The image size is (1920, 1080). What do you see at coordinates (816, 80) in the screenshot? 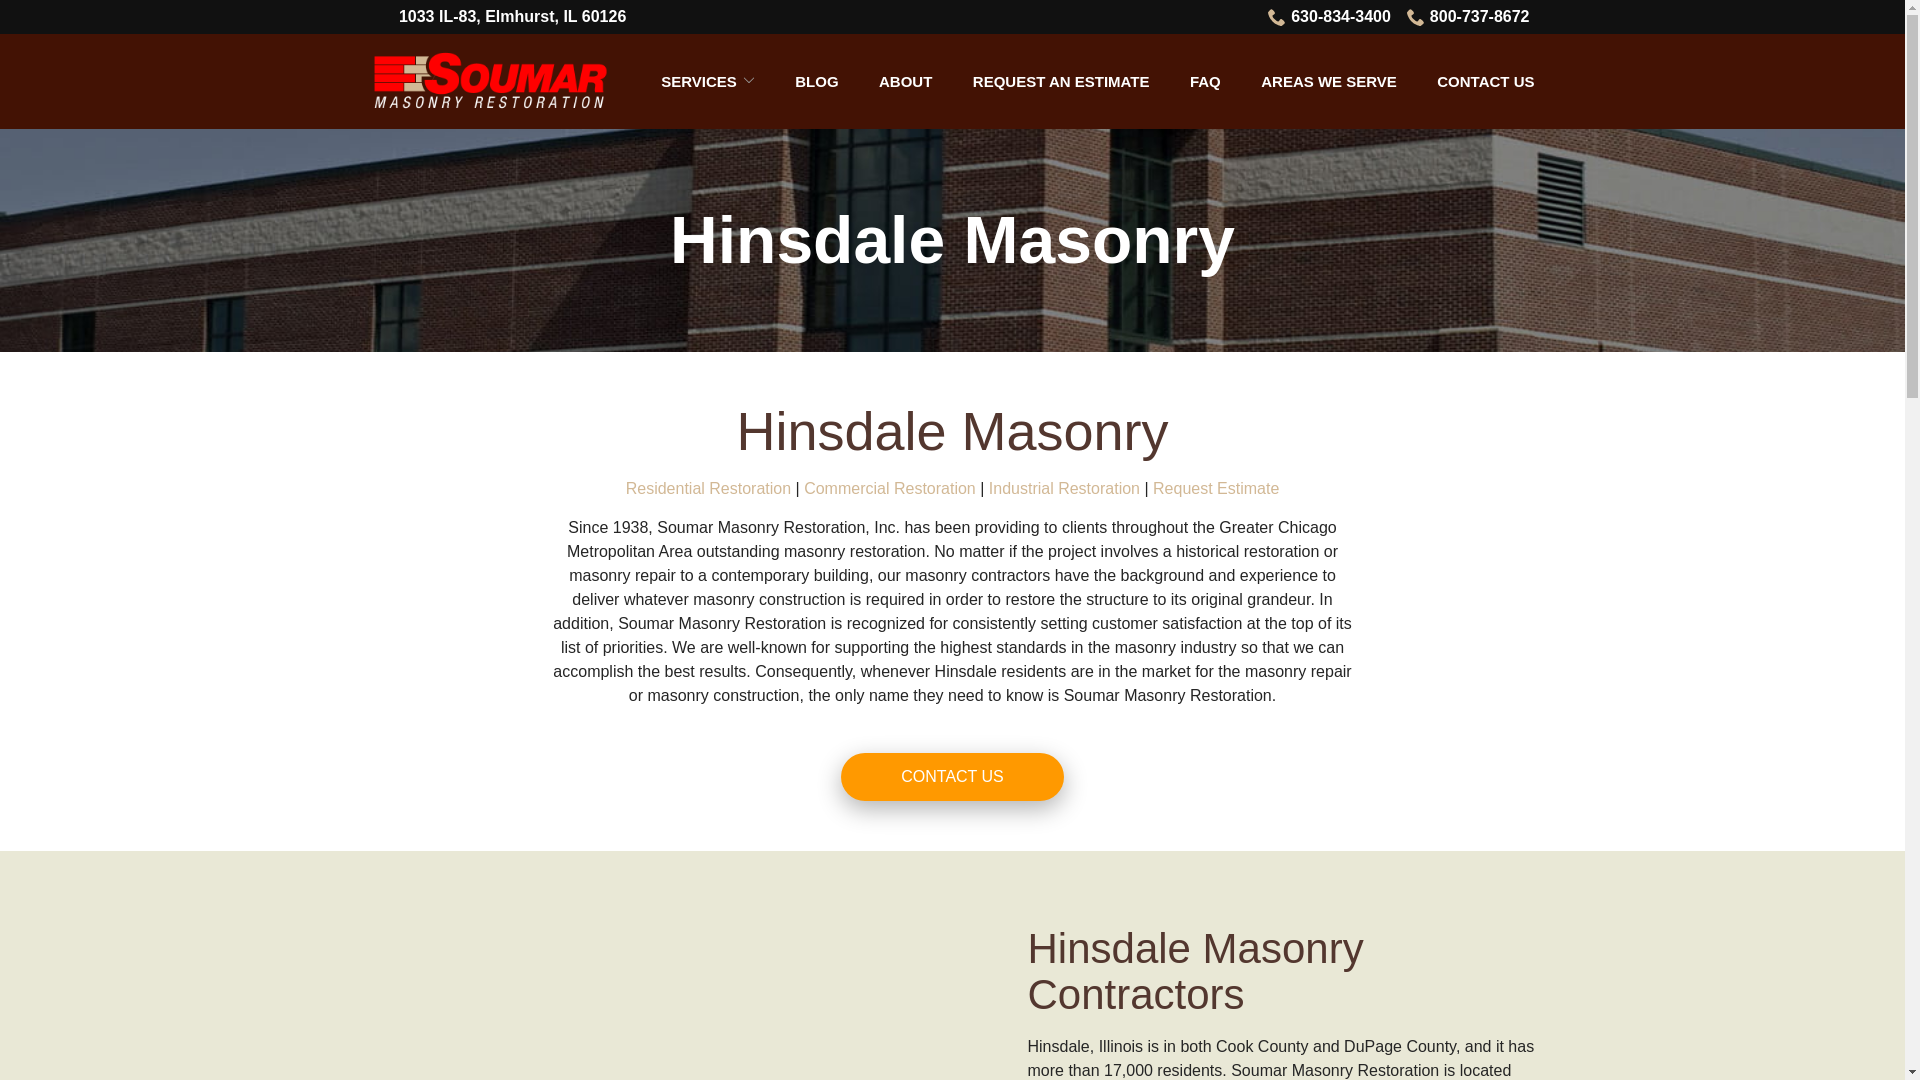
I see `BLOG` at bounding box center [816, 80].